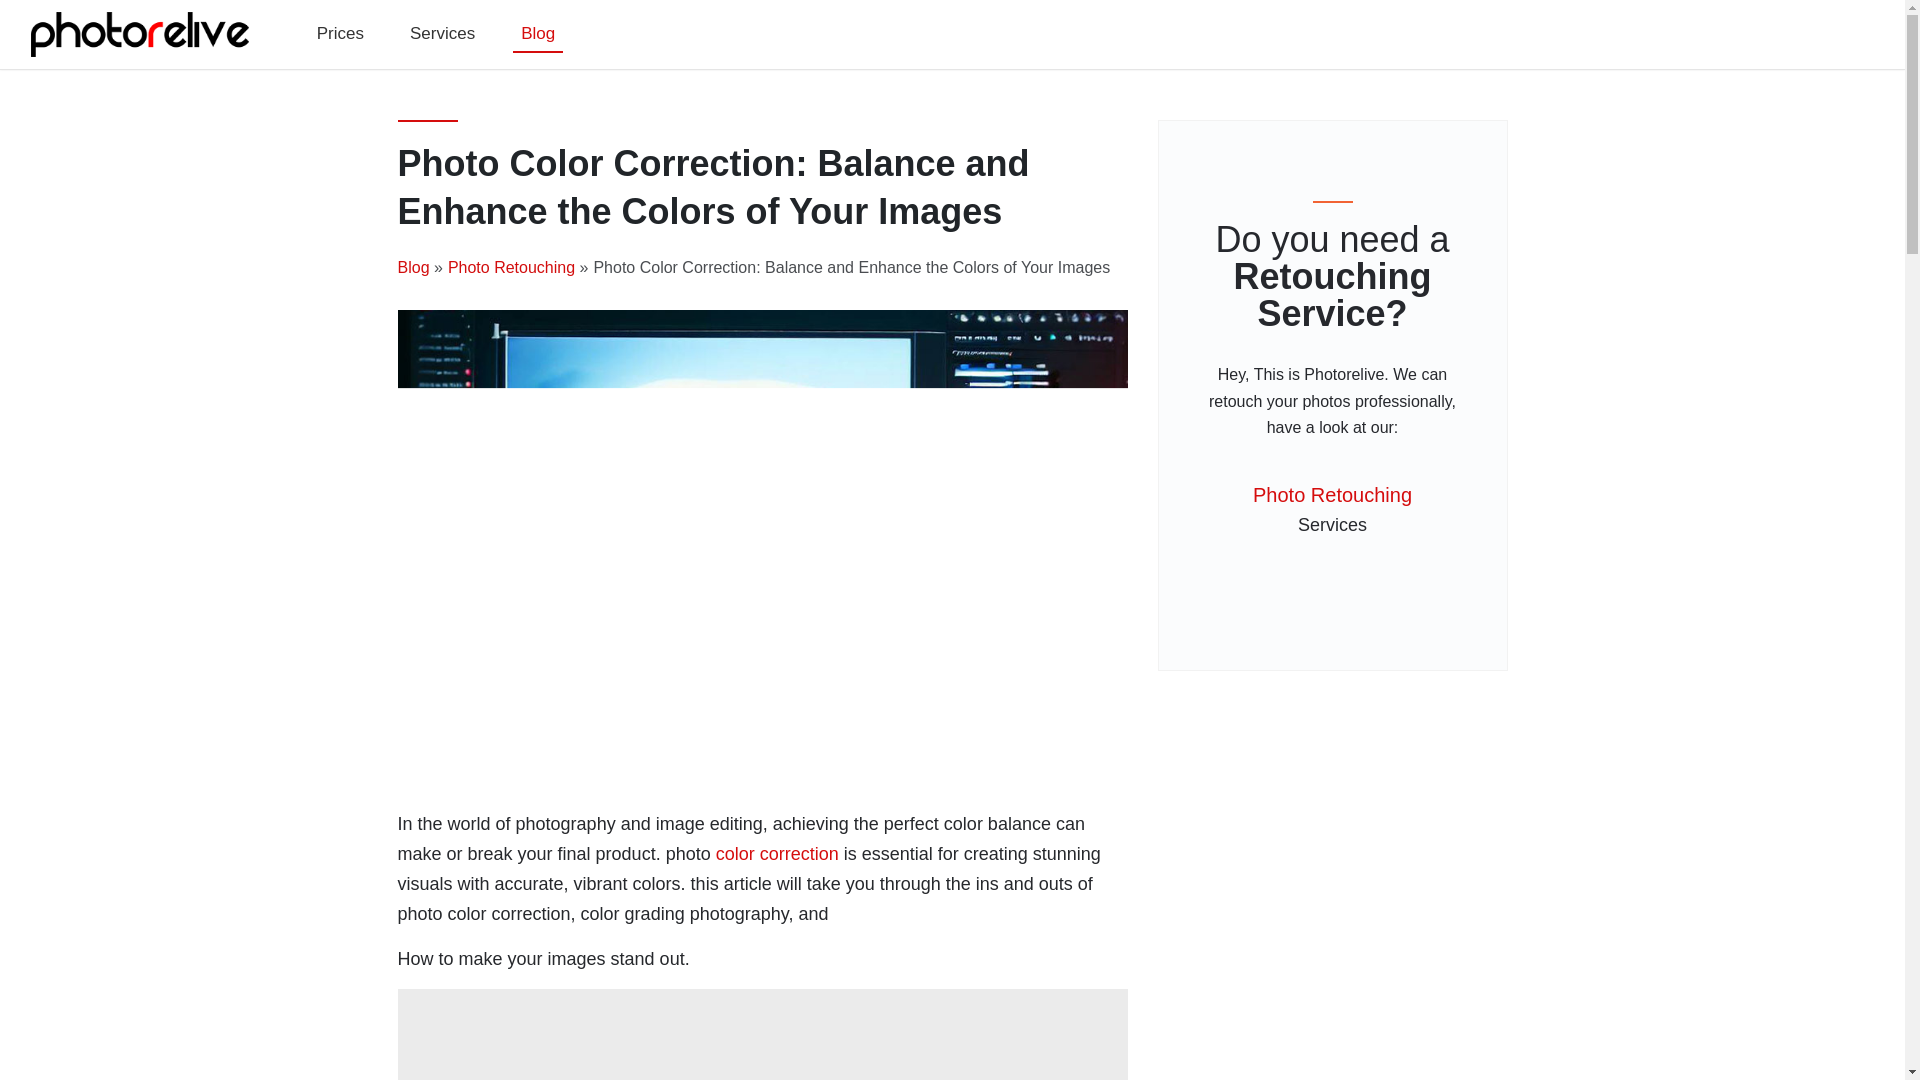  I want to click on Photo Retouching, so click(1333, 512).